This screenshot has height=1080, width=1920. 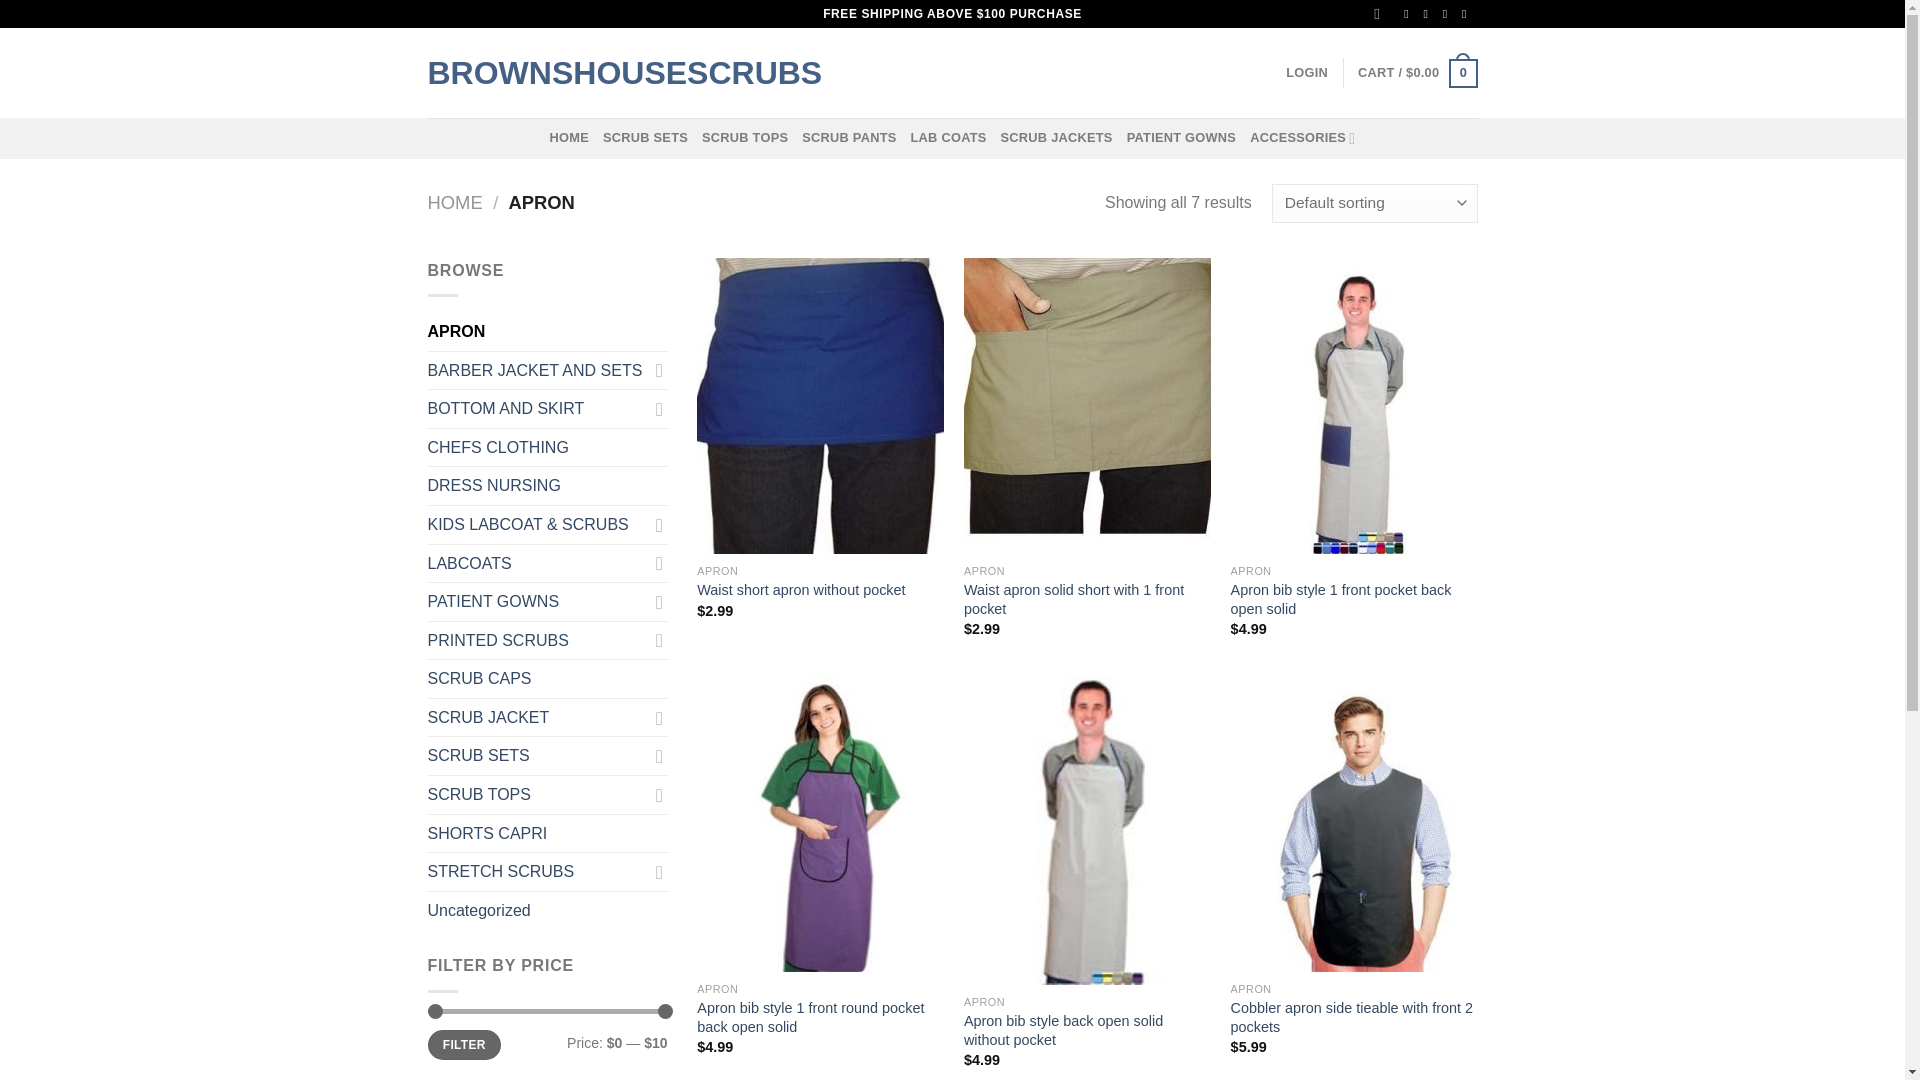 What do you see at coordinates (548, 332) in the screenshot?
I see `APRON` at bounding box center [548, 332].